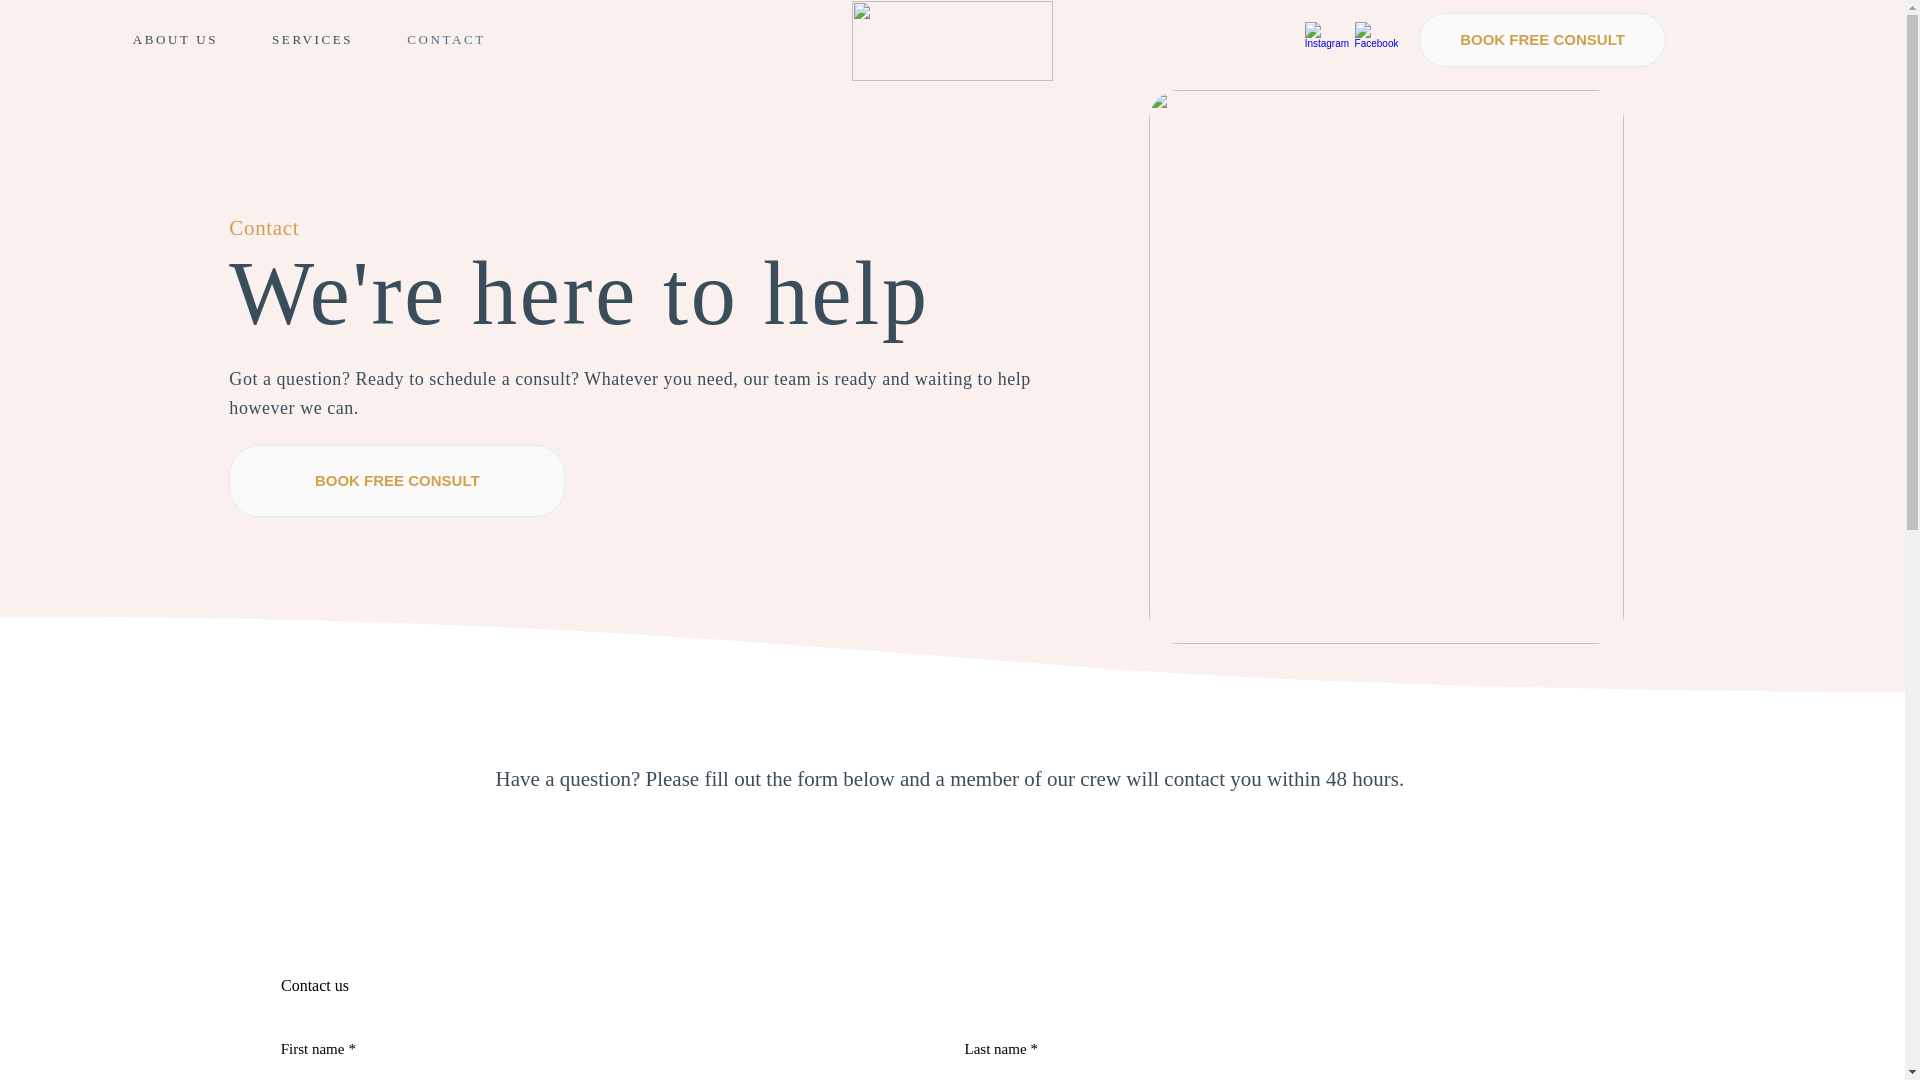 This screenshot has height=1080, width=1920. I want to click on CONTACT, so click(446, 40).